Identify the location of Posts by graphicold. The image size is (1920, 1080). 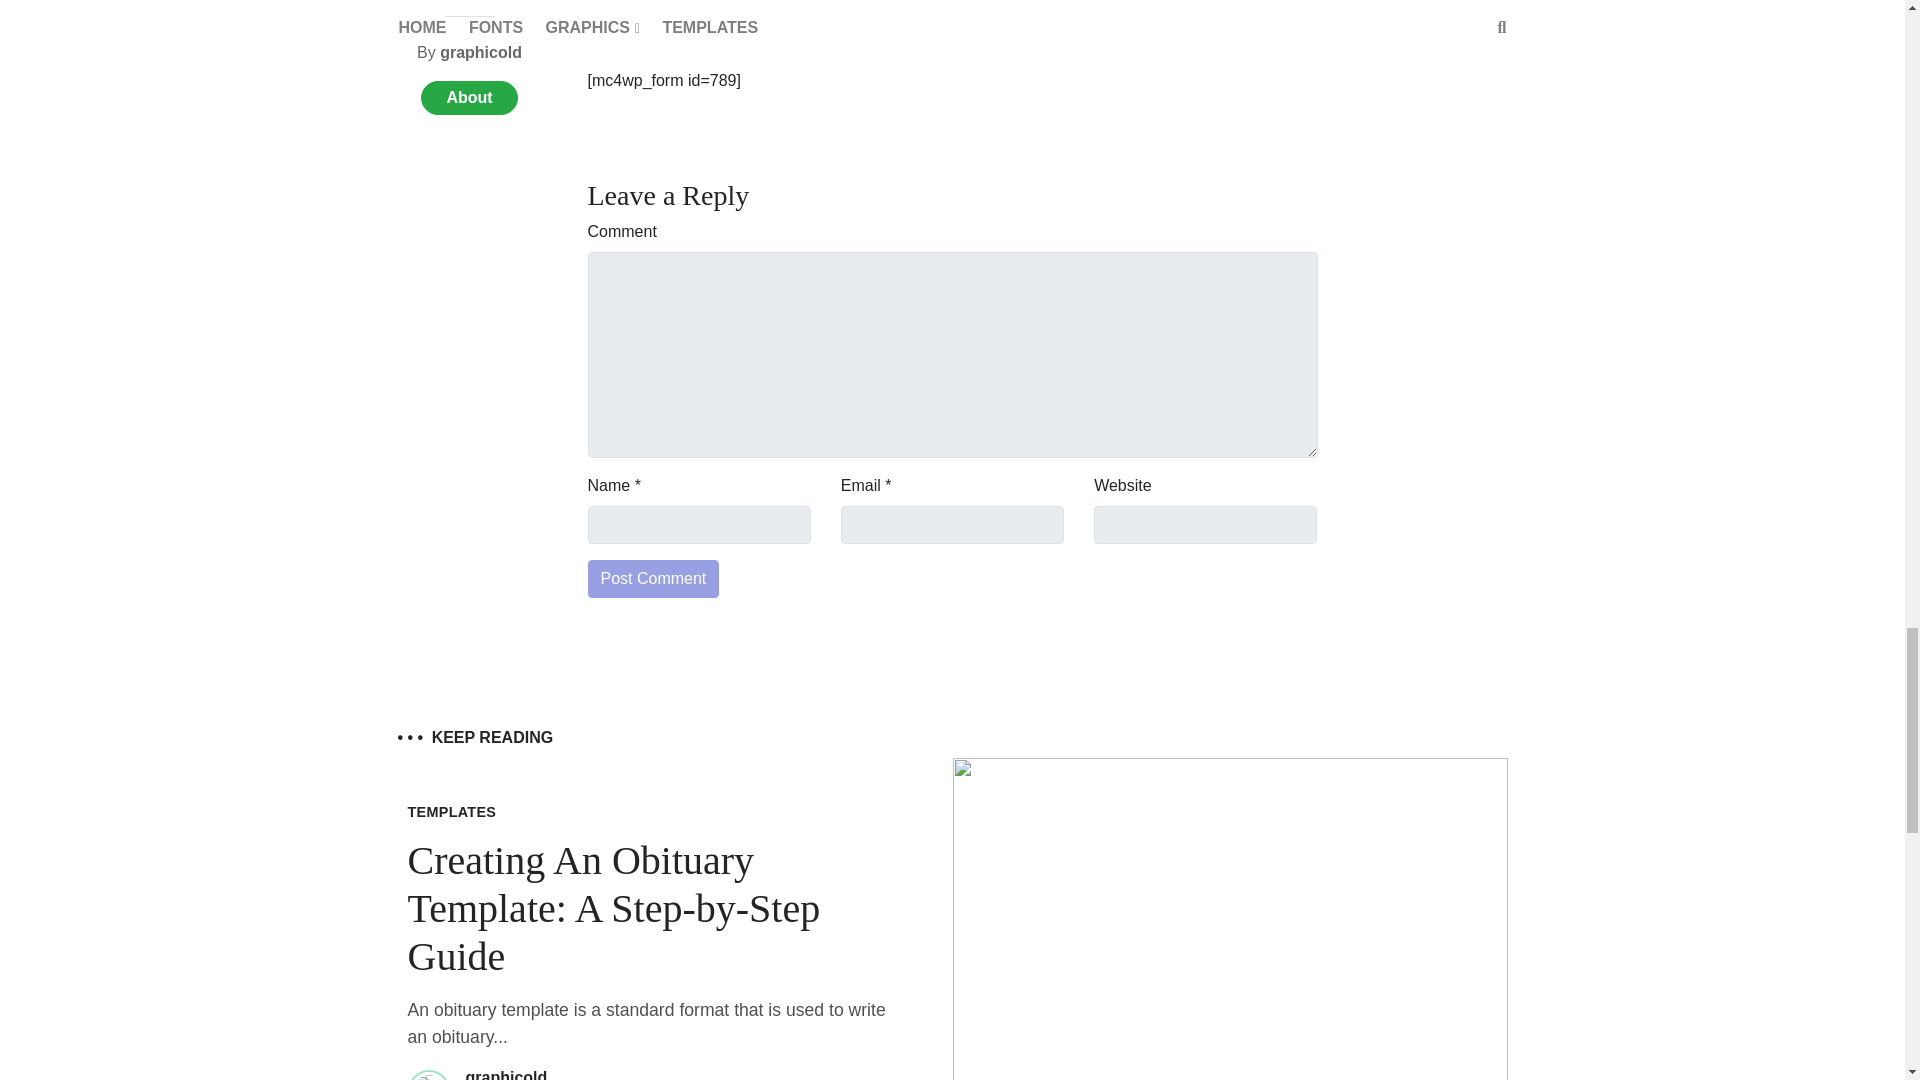
(506, 1074).